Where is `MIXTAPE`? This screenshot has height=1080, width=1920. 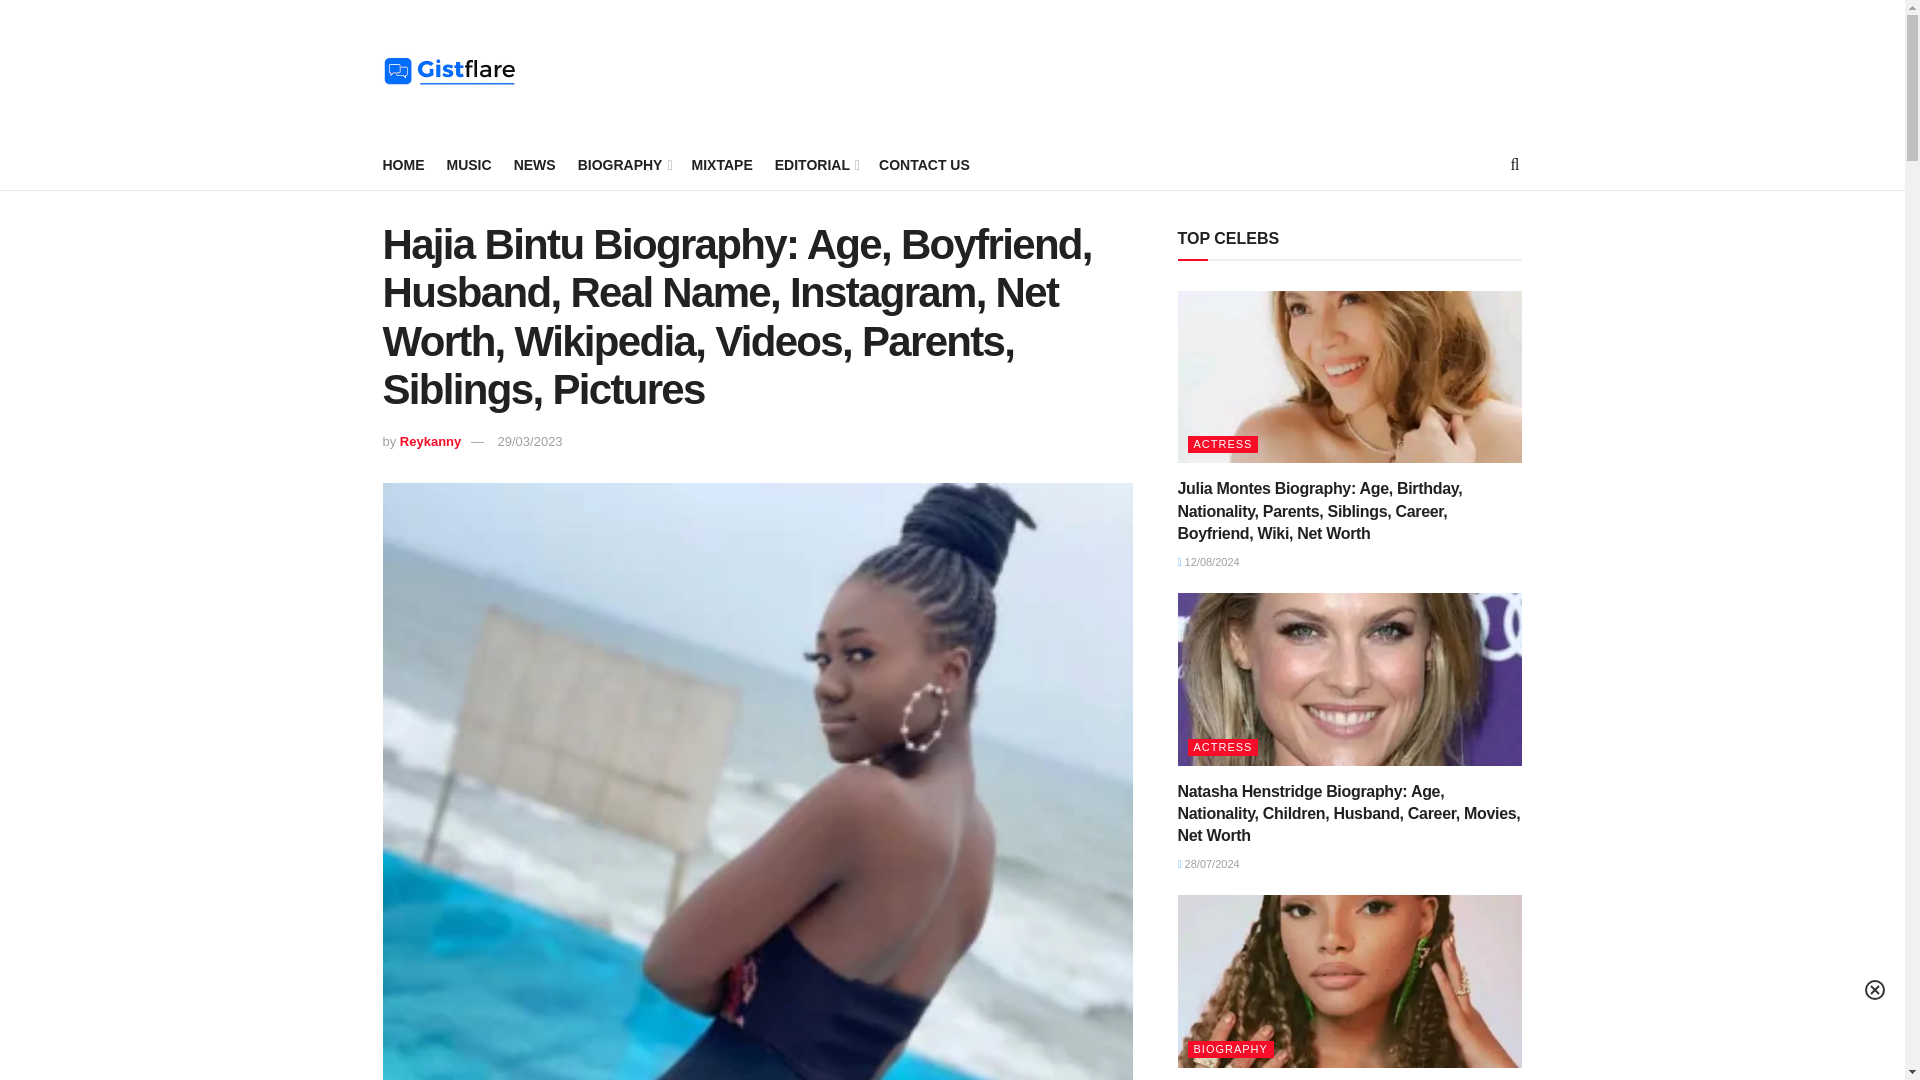
MIXTAPE is located at coordinates (722, 165).